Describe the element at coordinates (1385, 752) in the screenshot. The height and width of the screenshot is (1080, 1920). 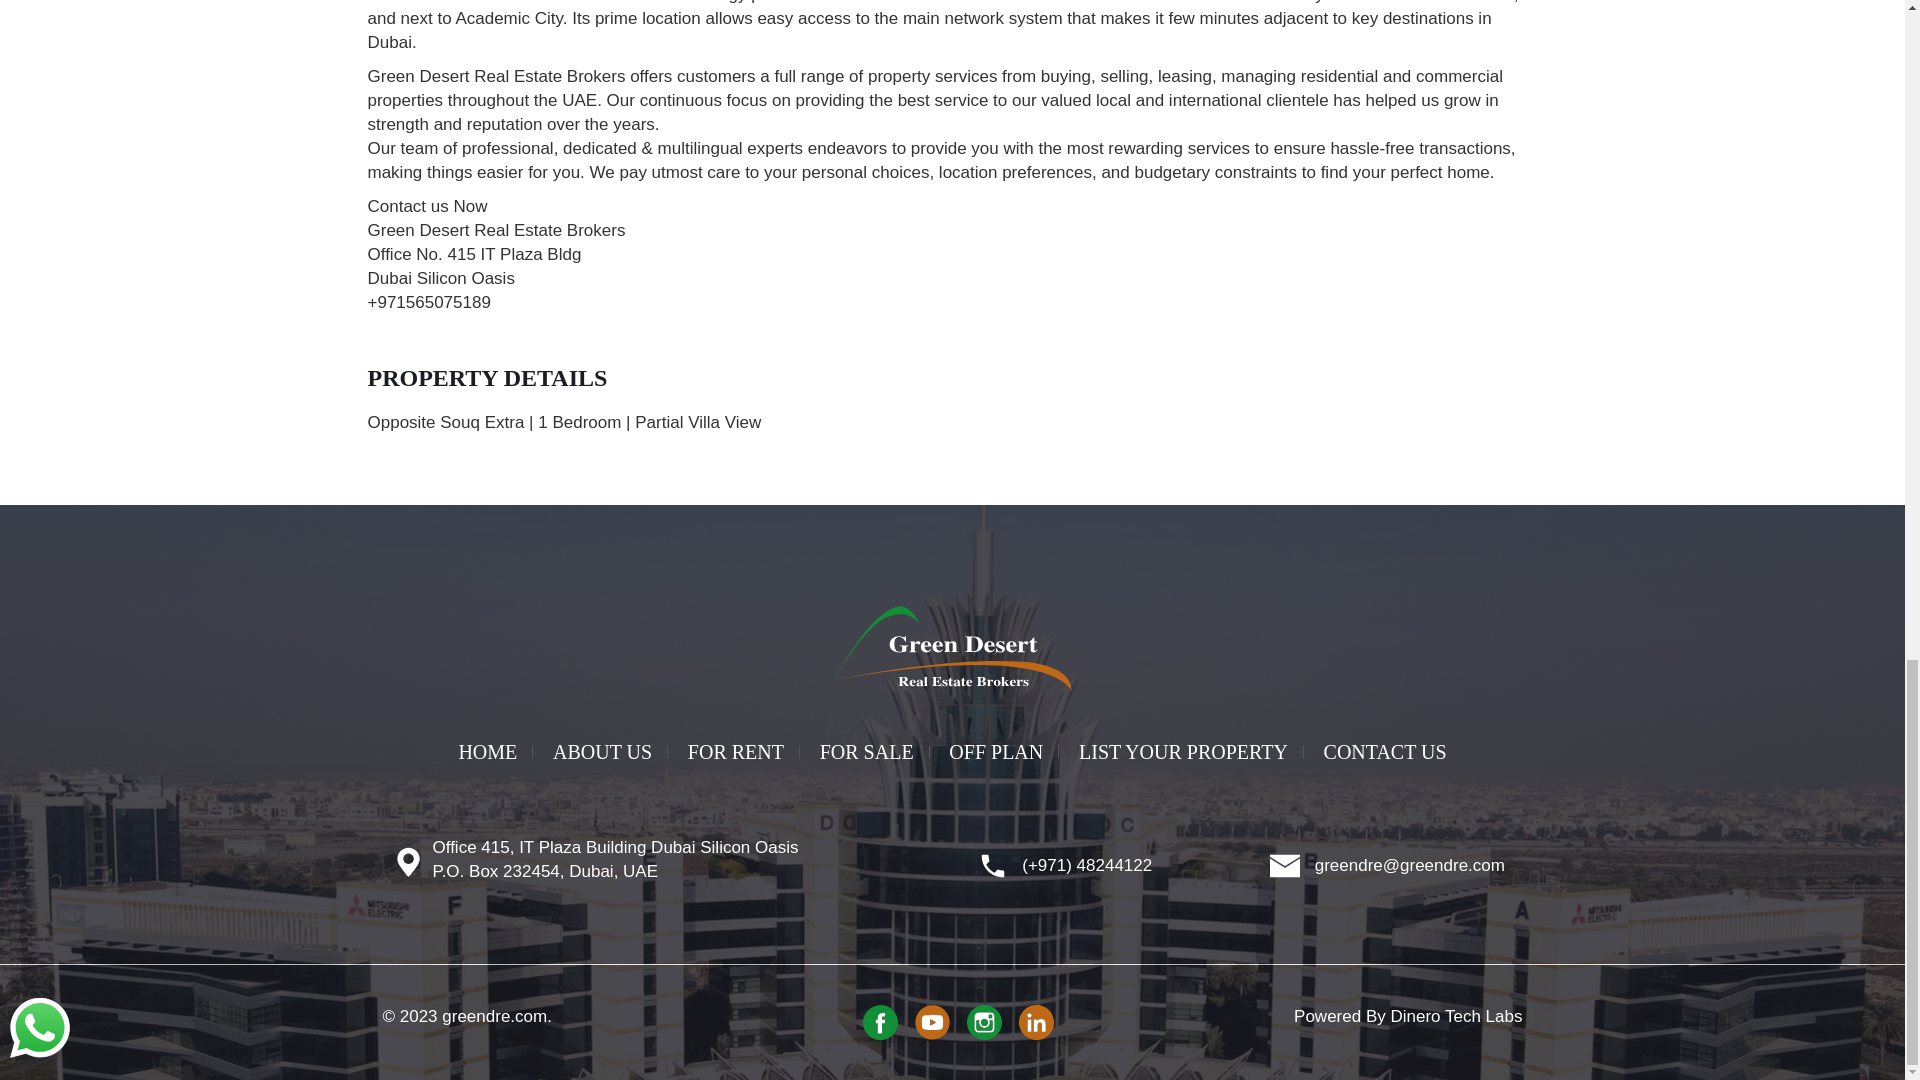
I see `CONTACT US` at that location.